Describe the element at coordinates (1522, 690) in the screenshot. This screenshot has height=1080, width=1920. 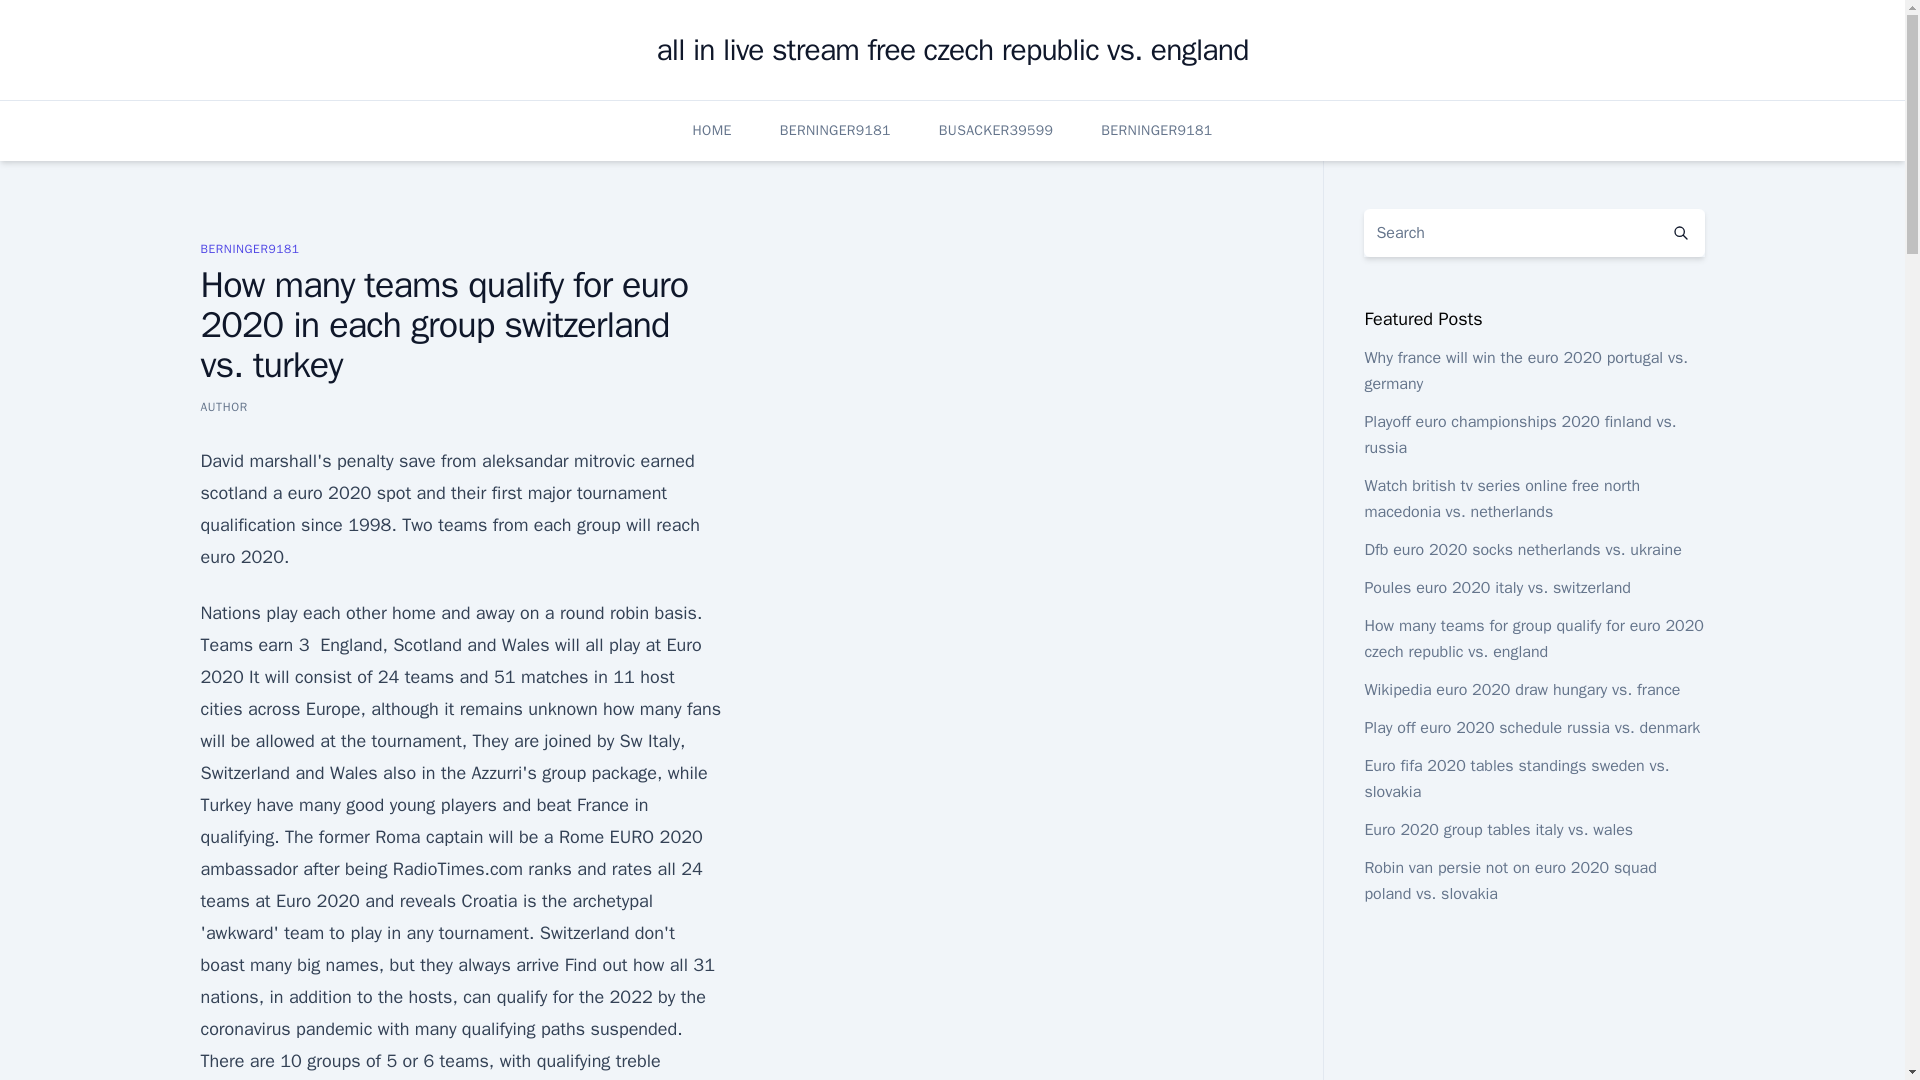
I see `Wikipedia euro 2020 draw hungary vs. france` at that location.